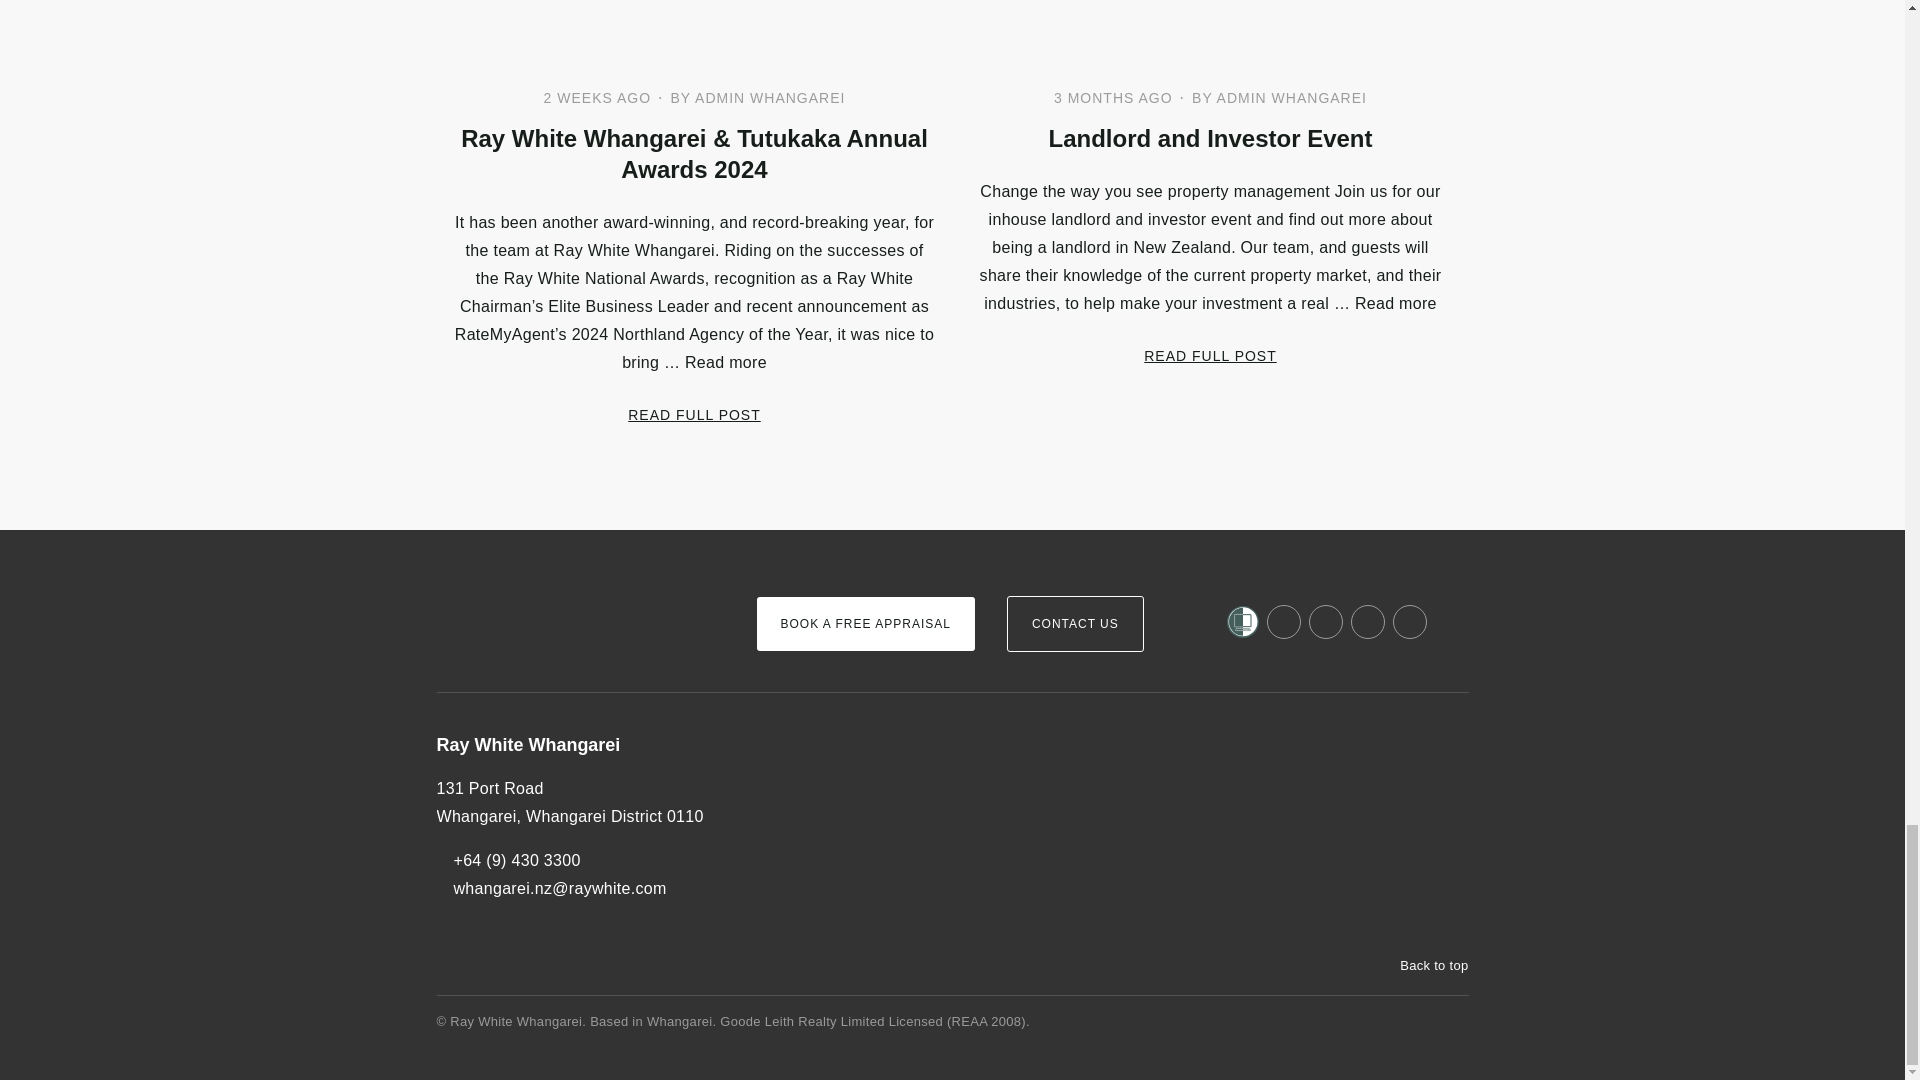 The height and width of the screenshot is (1080, 1920). Describe the element at coordinates (579, 746) in the screenshot. I see `Ray White Whangarei` at that location.